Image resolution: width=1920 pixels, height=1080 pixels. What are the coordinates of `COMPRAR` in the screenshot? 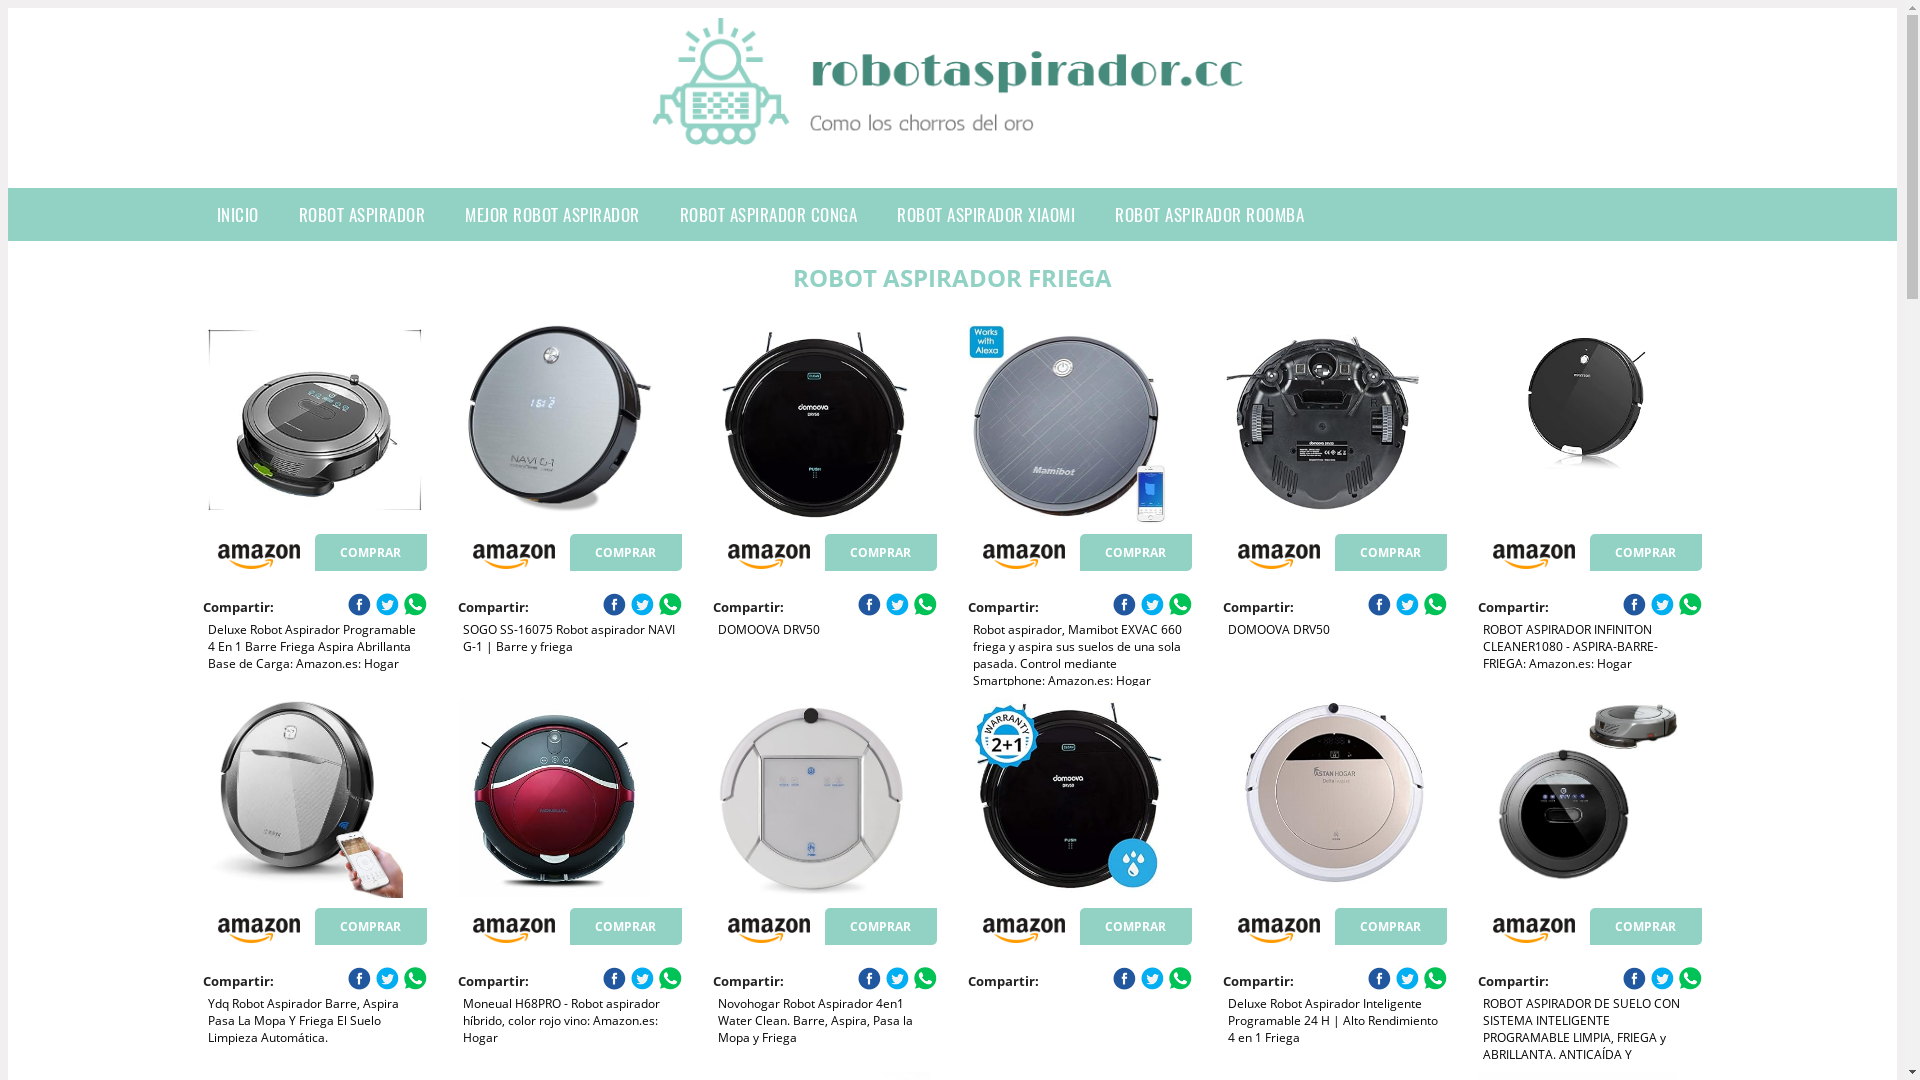 It's located at (626, 926).